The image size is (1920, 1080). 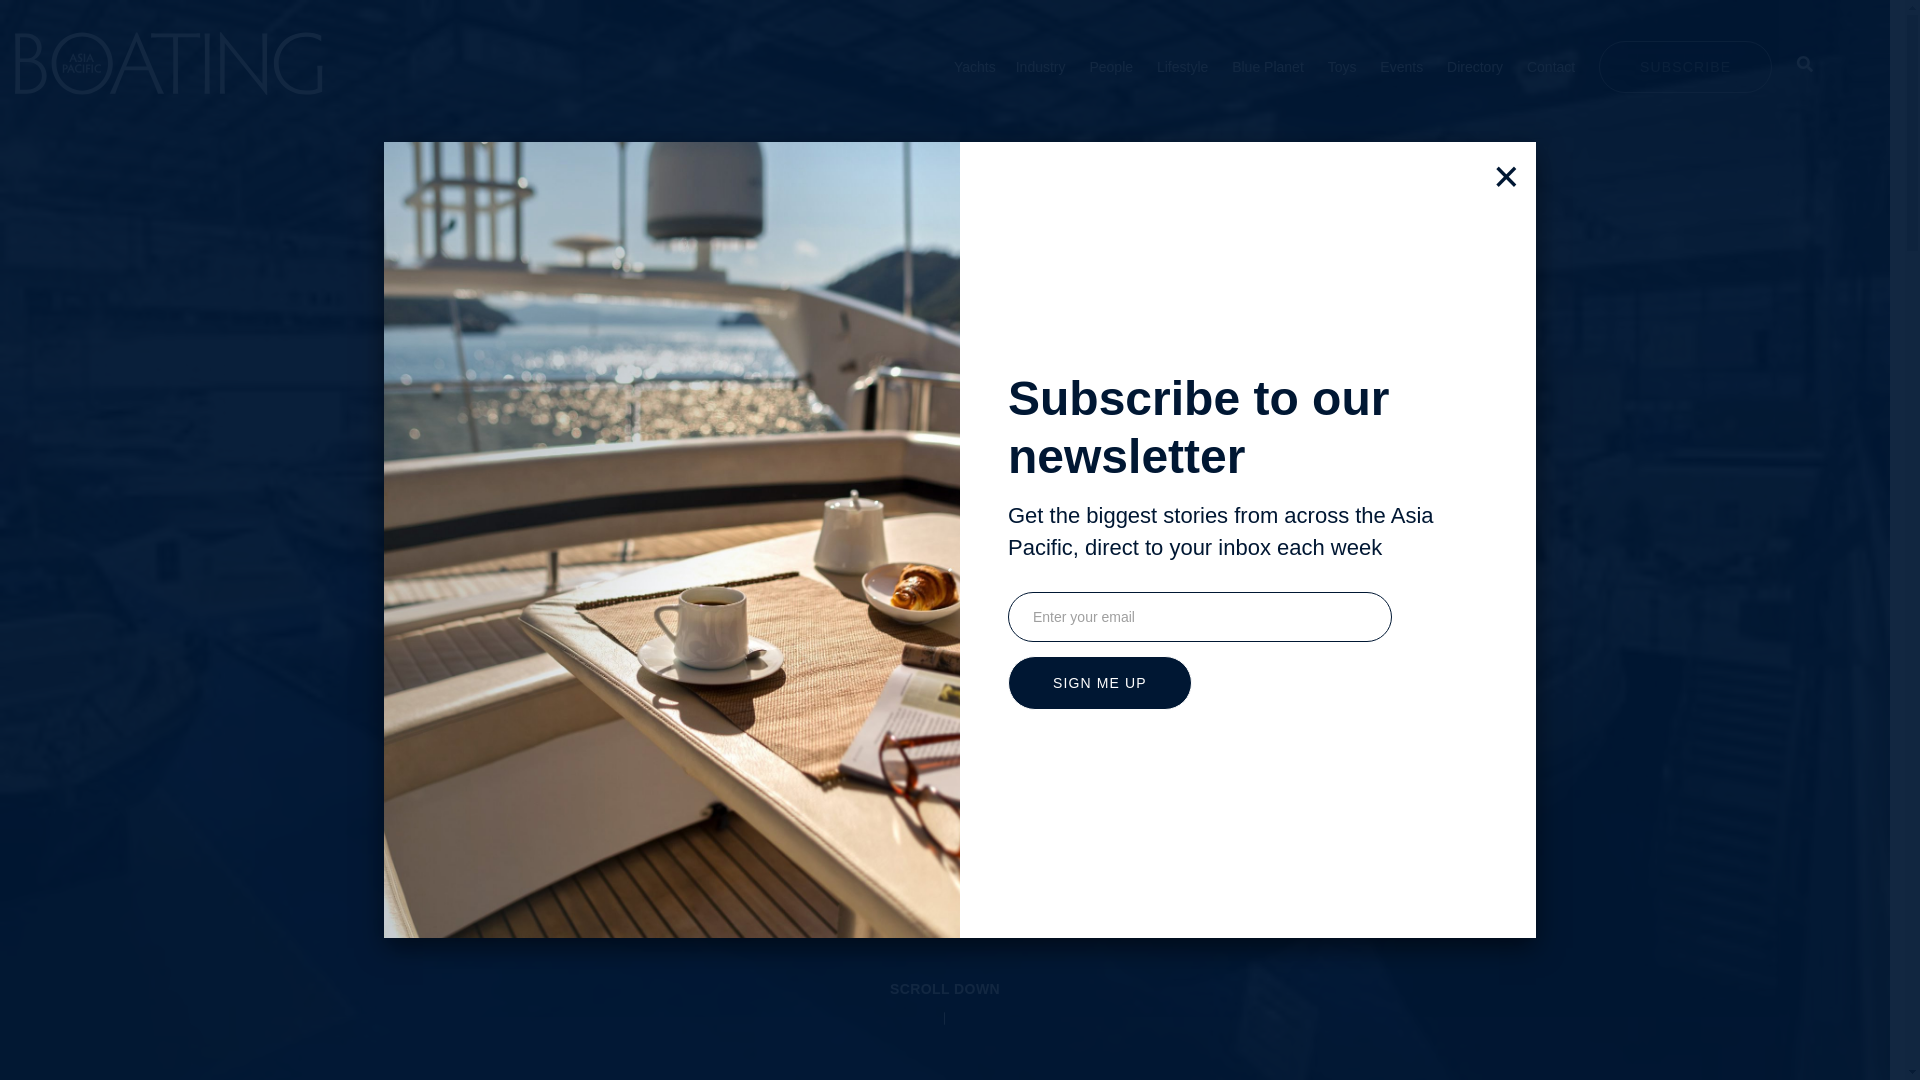 I want to click on Events, so click(x=1401, y=66).